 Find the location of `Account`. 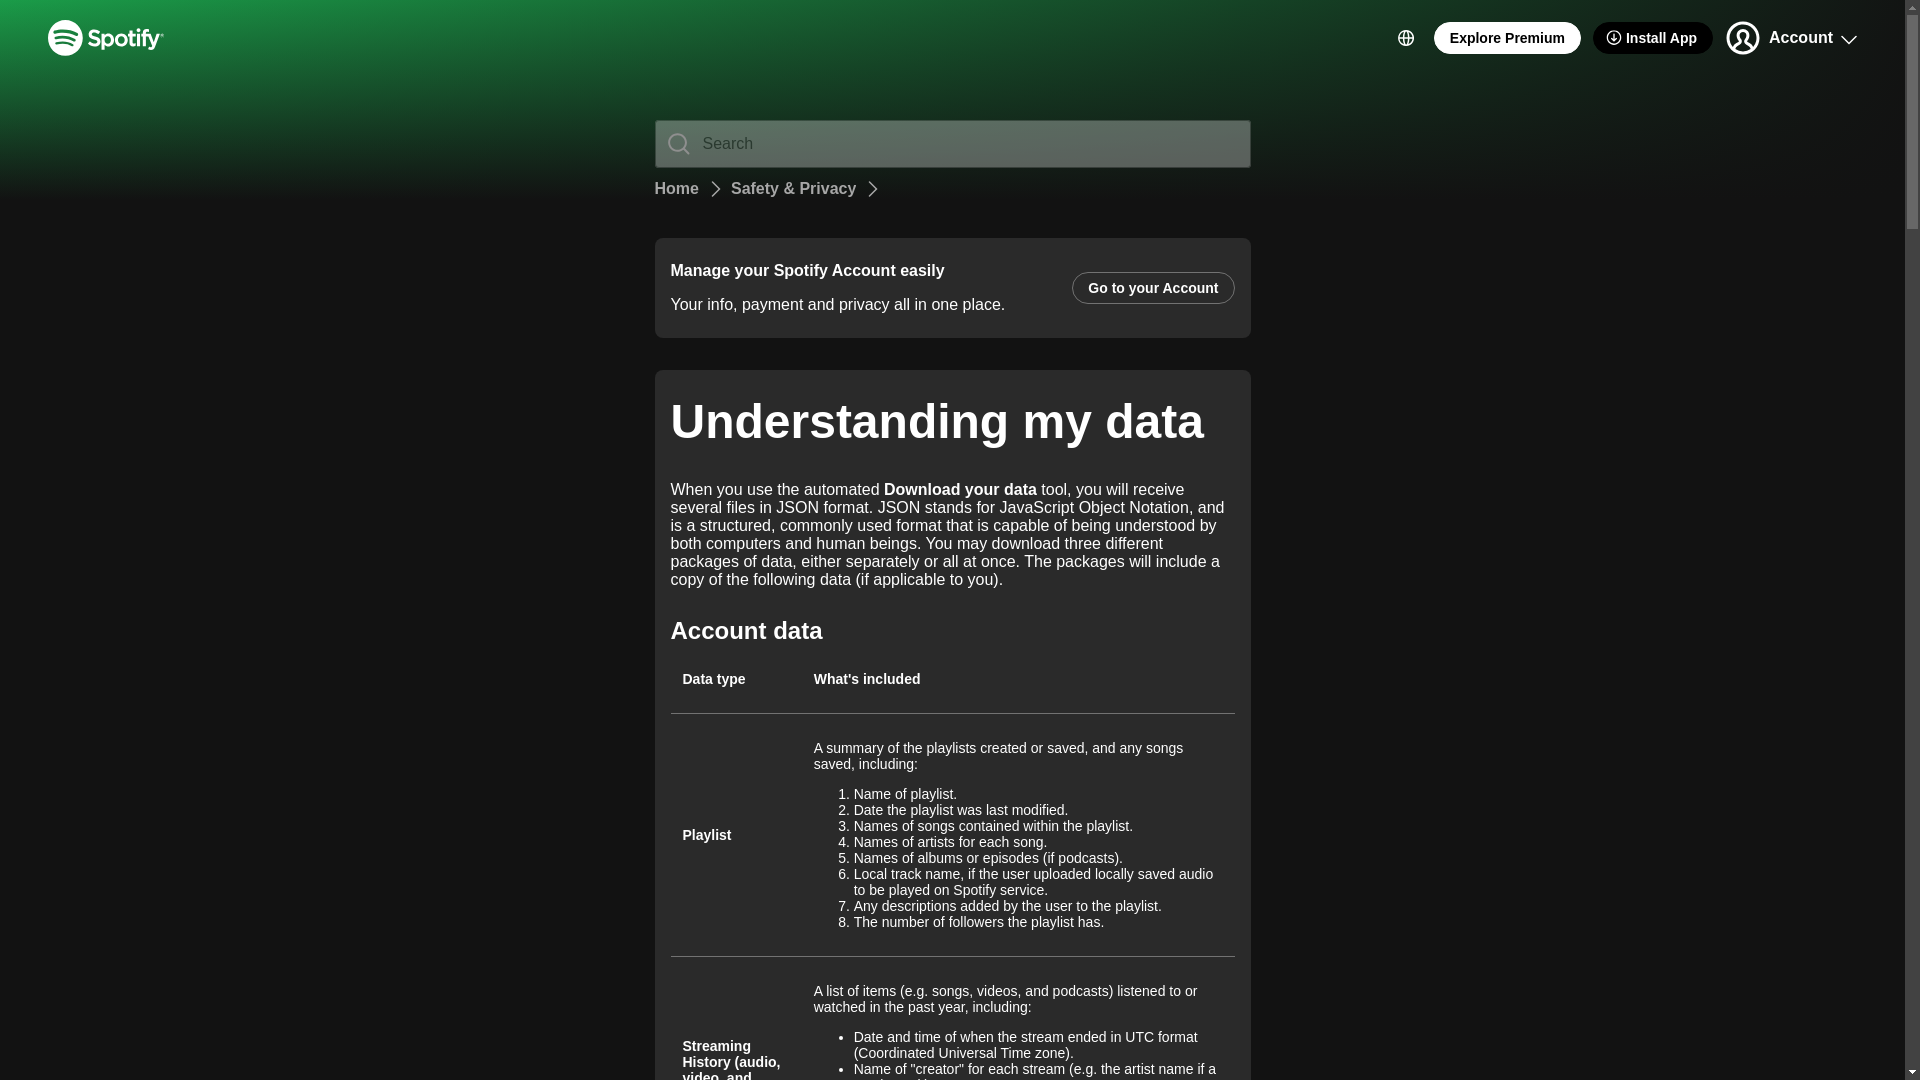

Account is located at coordinates (1790, 38).